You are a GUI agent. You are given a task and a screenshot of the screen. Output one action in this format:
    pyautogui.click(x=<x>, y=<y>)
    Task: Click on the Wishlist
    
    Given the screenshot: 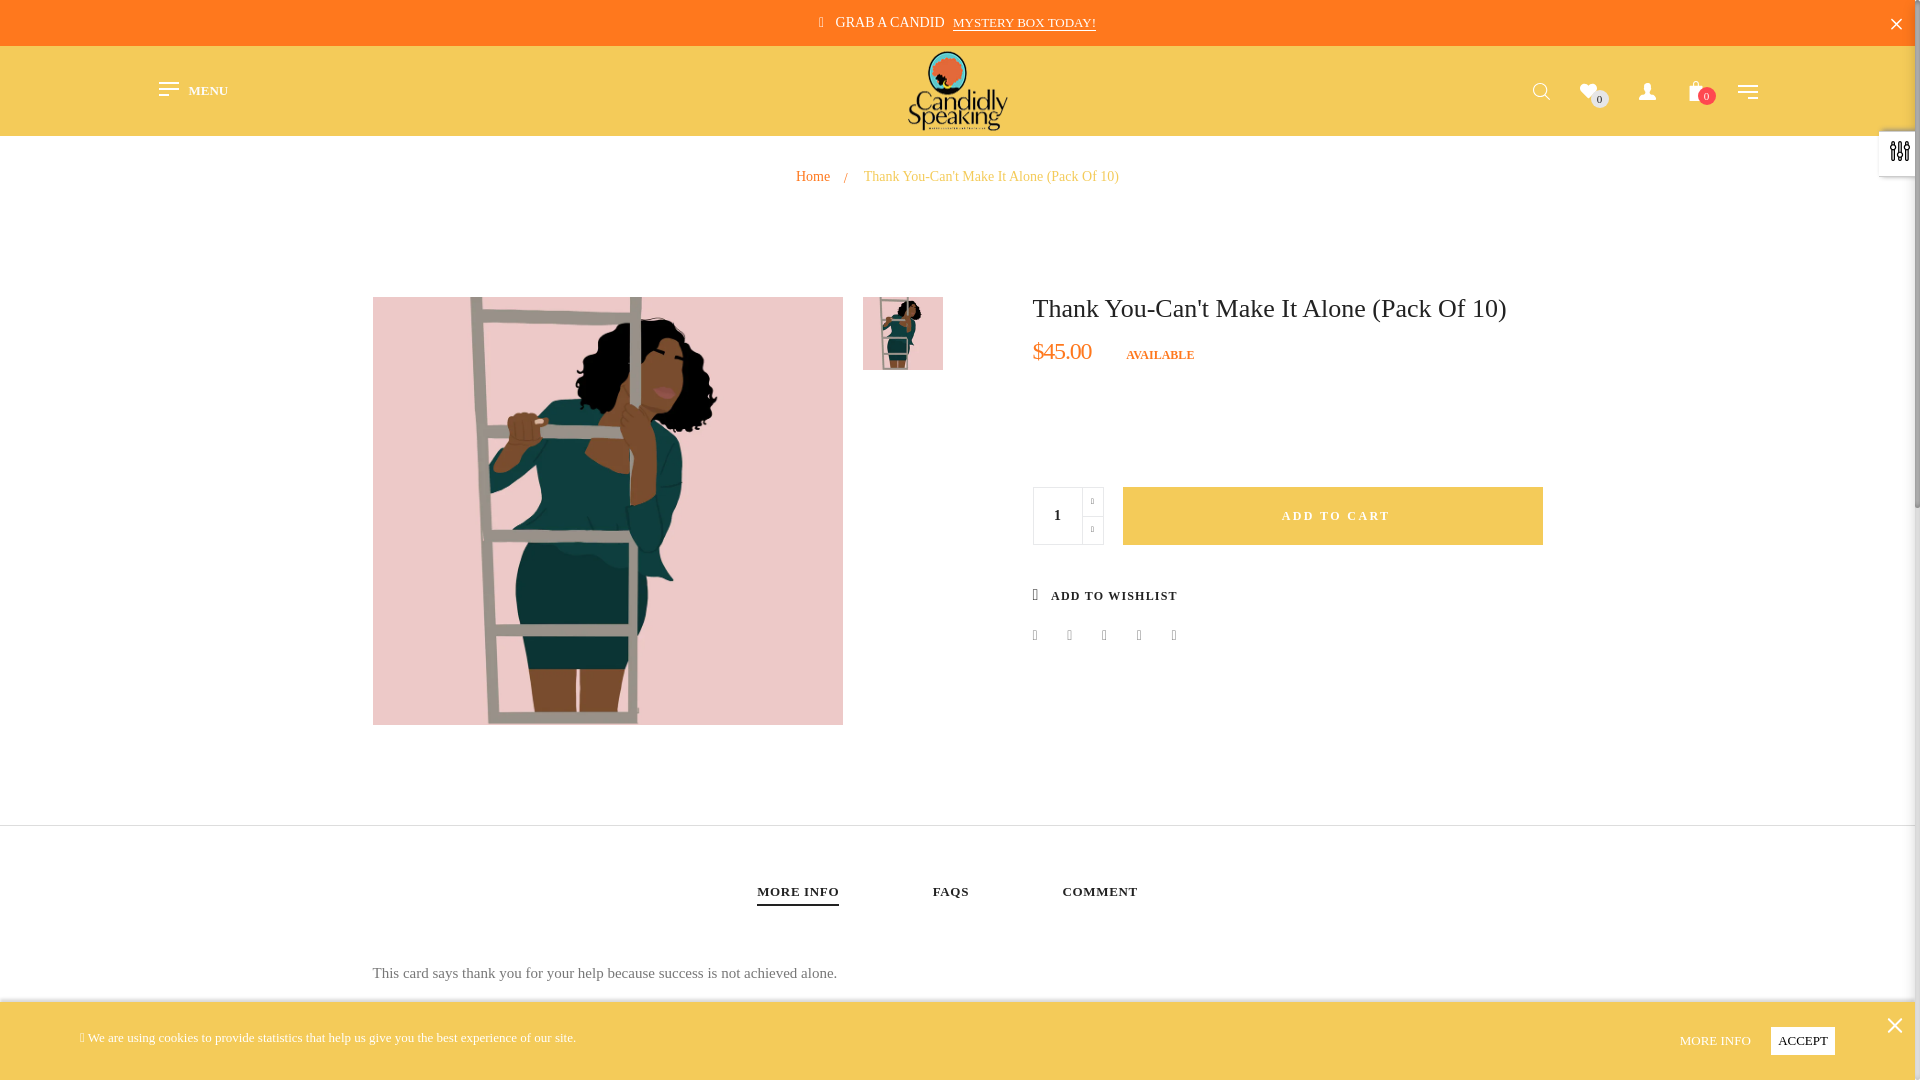 What is the action you would take?
    pyautogui.click(x=1594, y=96)
    